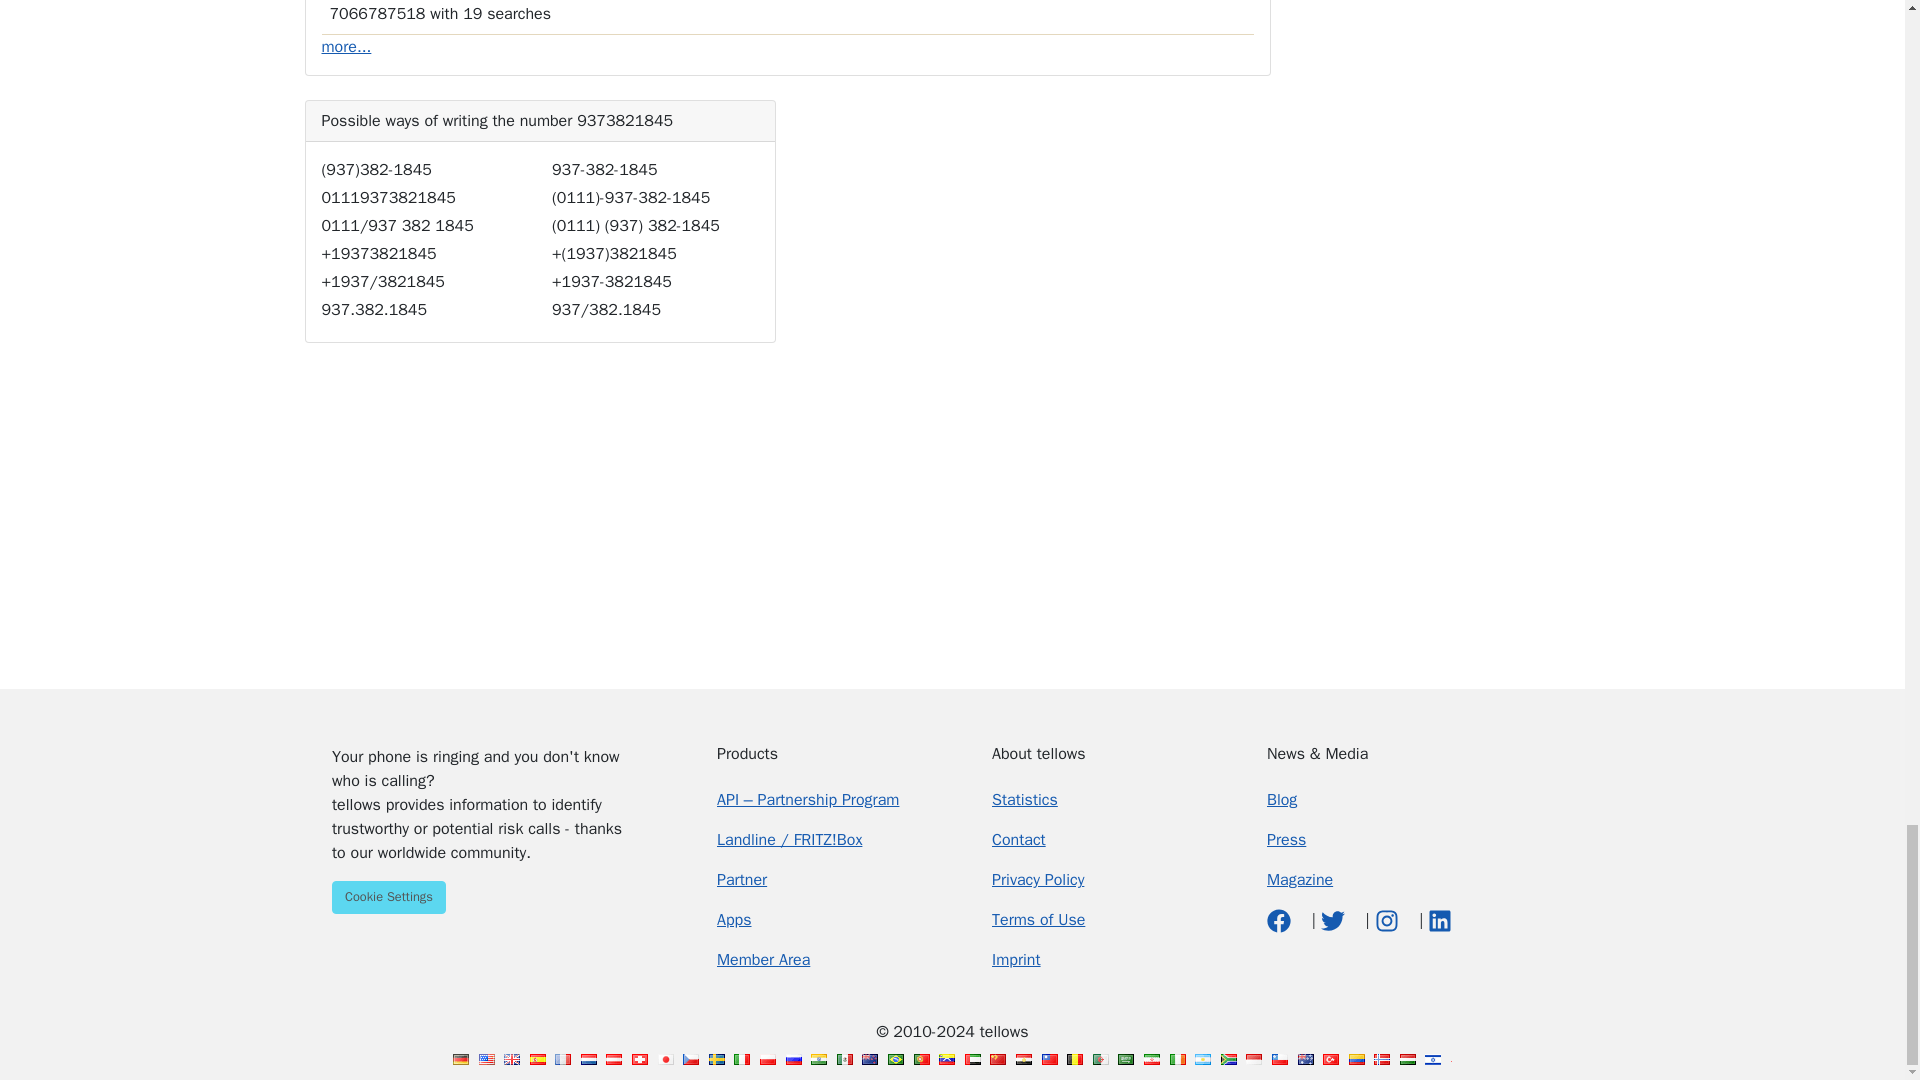  Describe the element at coordinates (614, 1059) in the screenshot. I see `tellows Austria` at that location.